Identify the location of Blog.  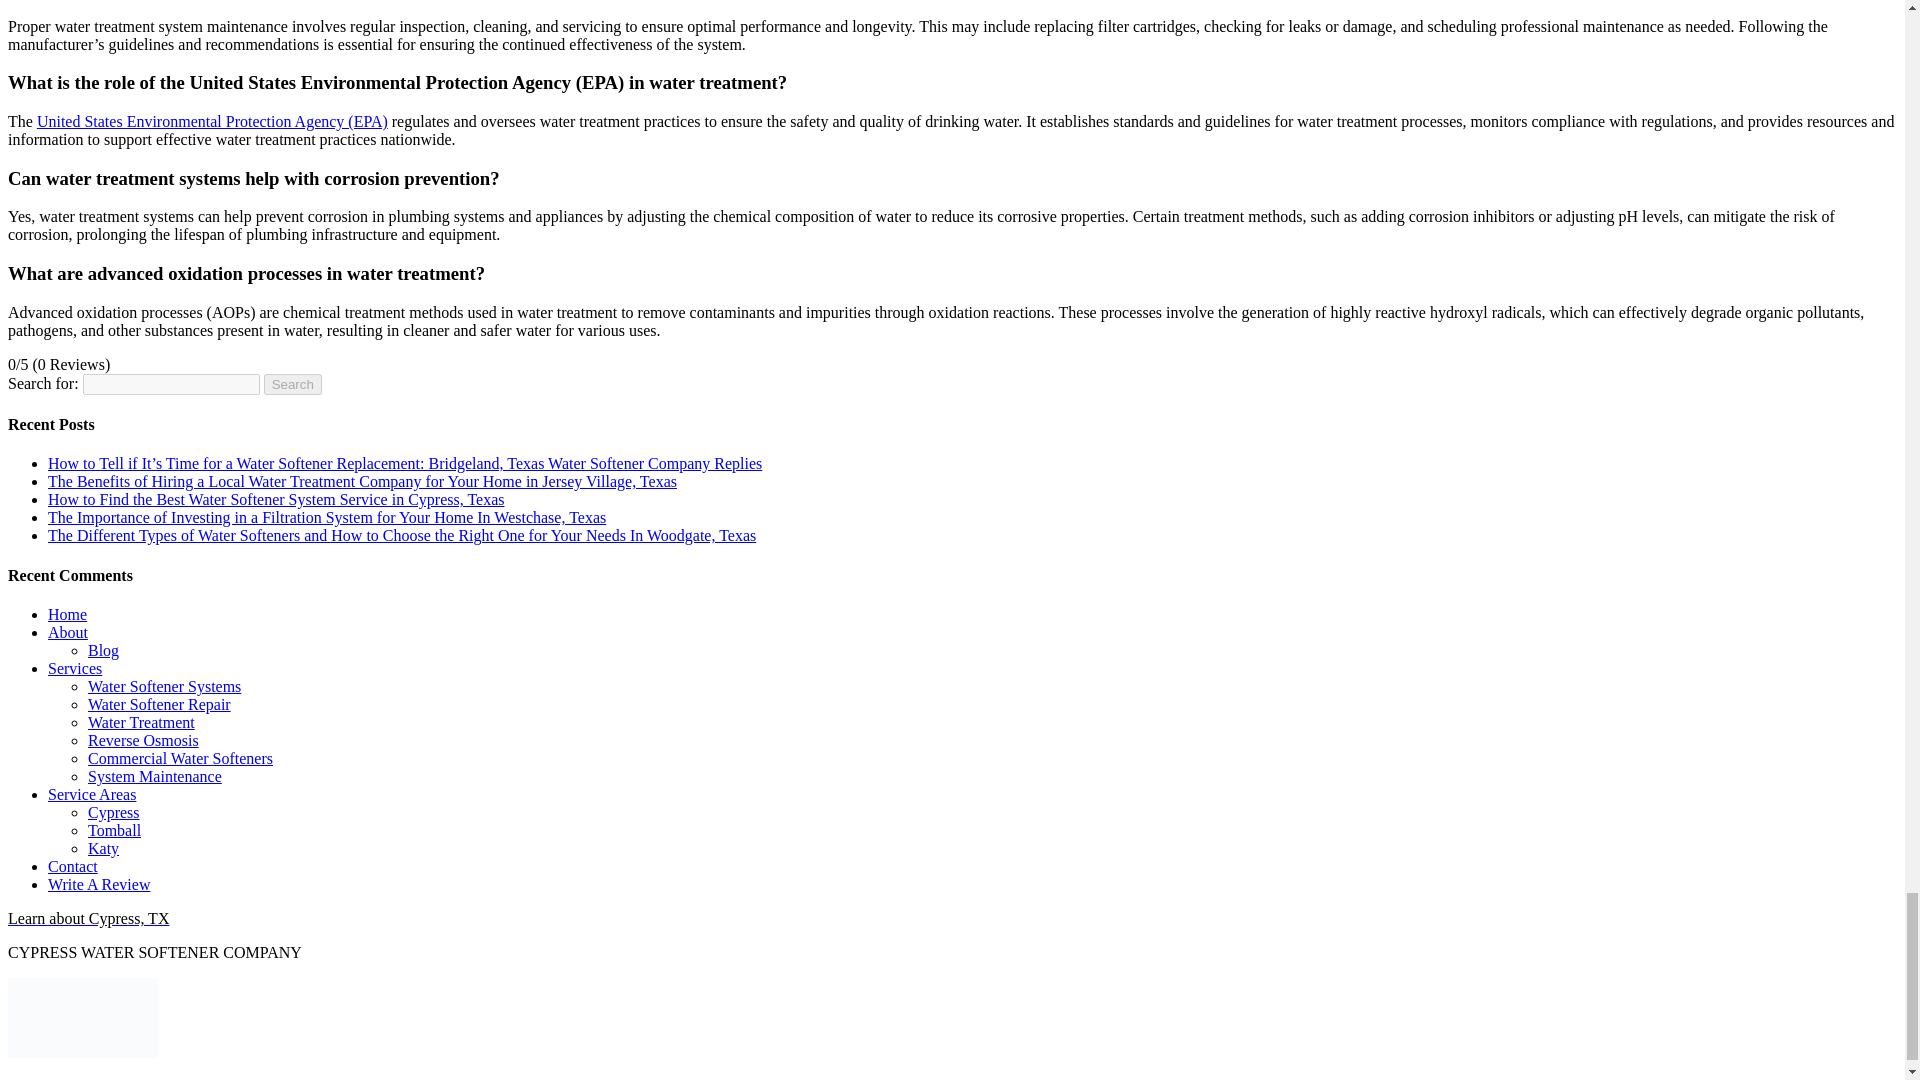
(104, 650).